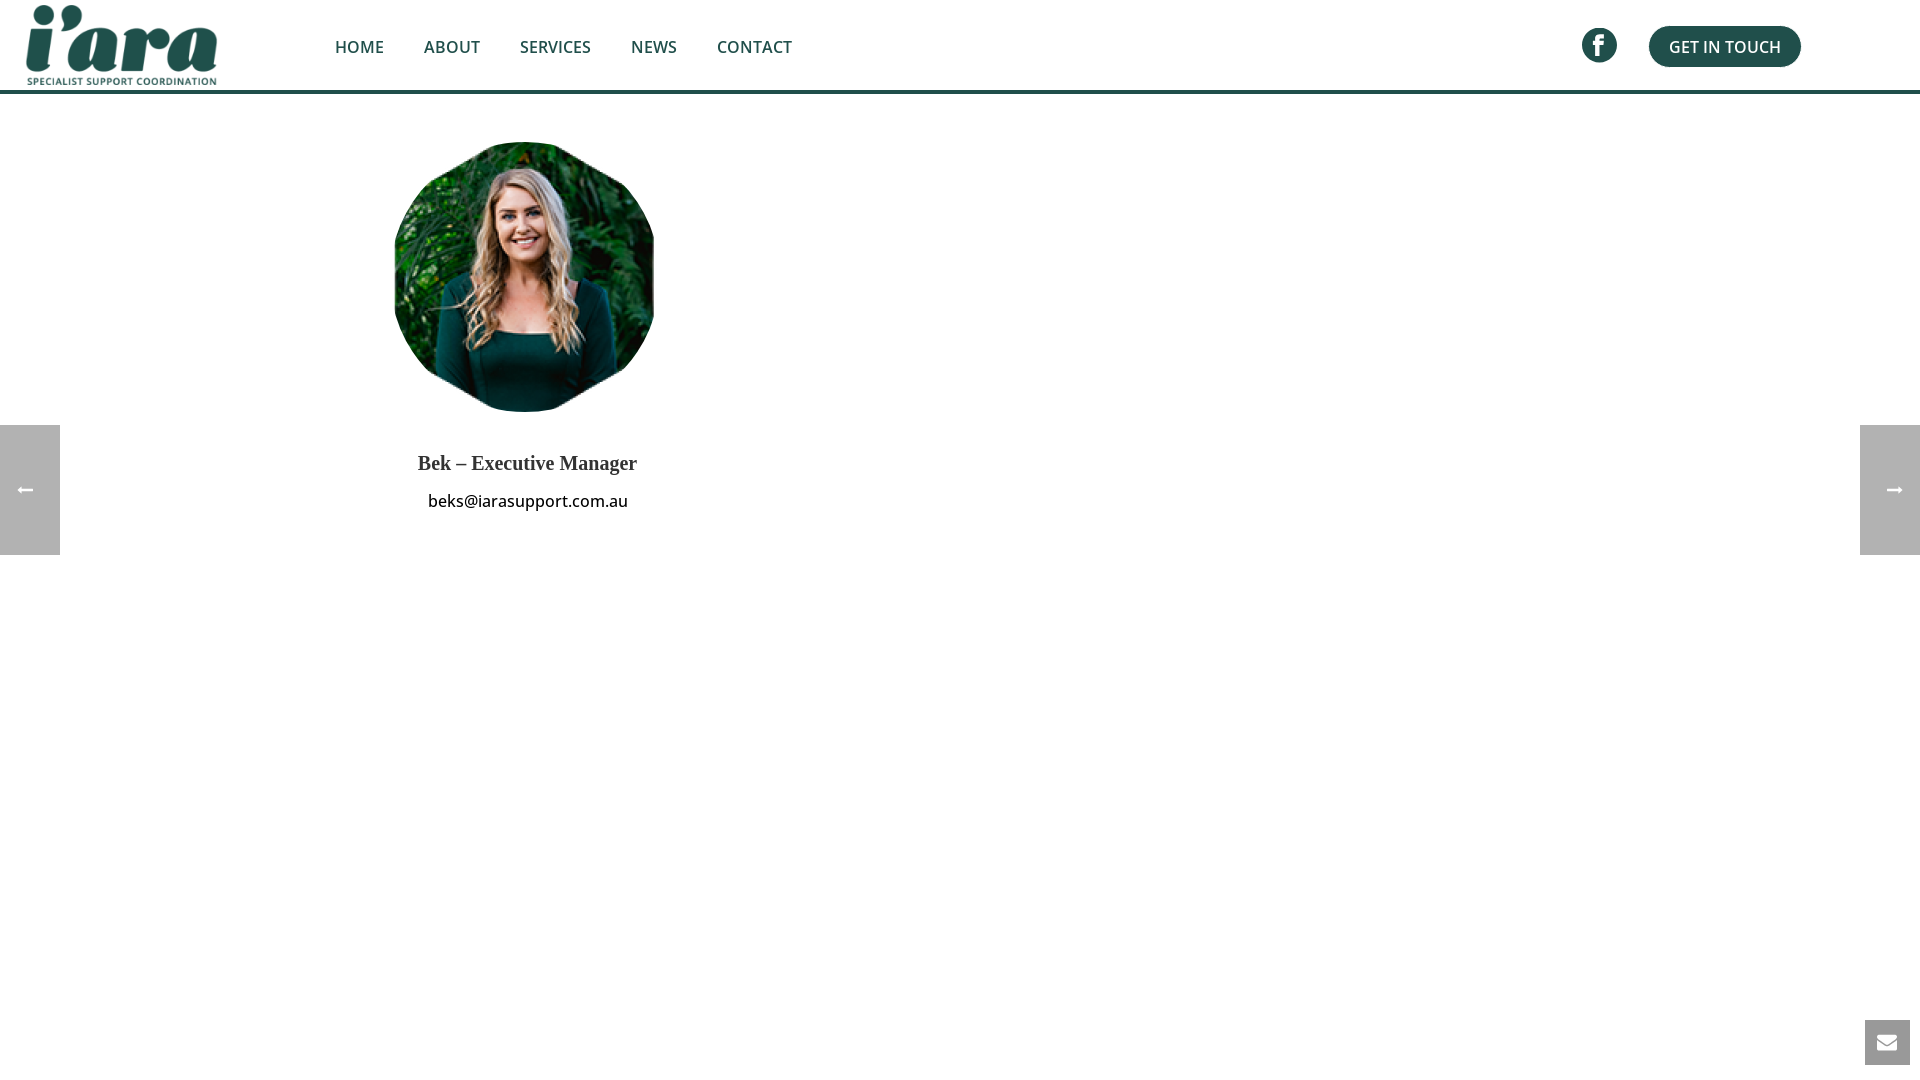  What do you see at coordinates (1725, 46) in the screenshot?
I see `GET IN TOUCH` at bounding box center [1725, 46].